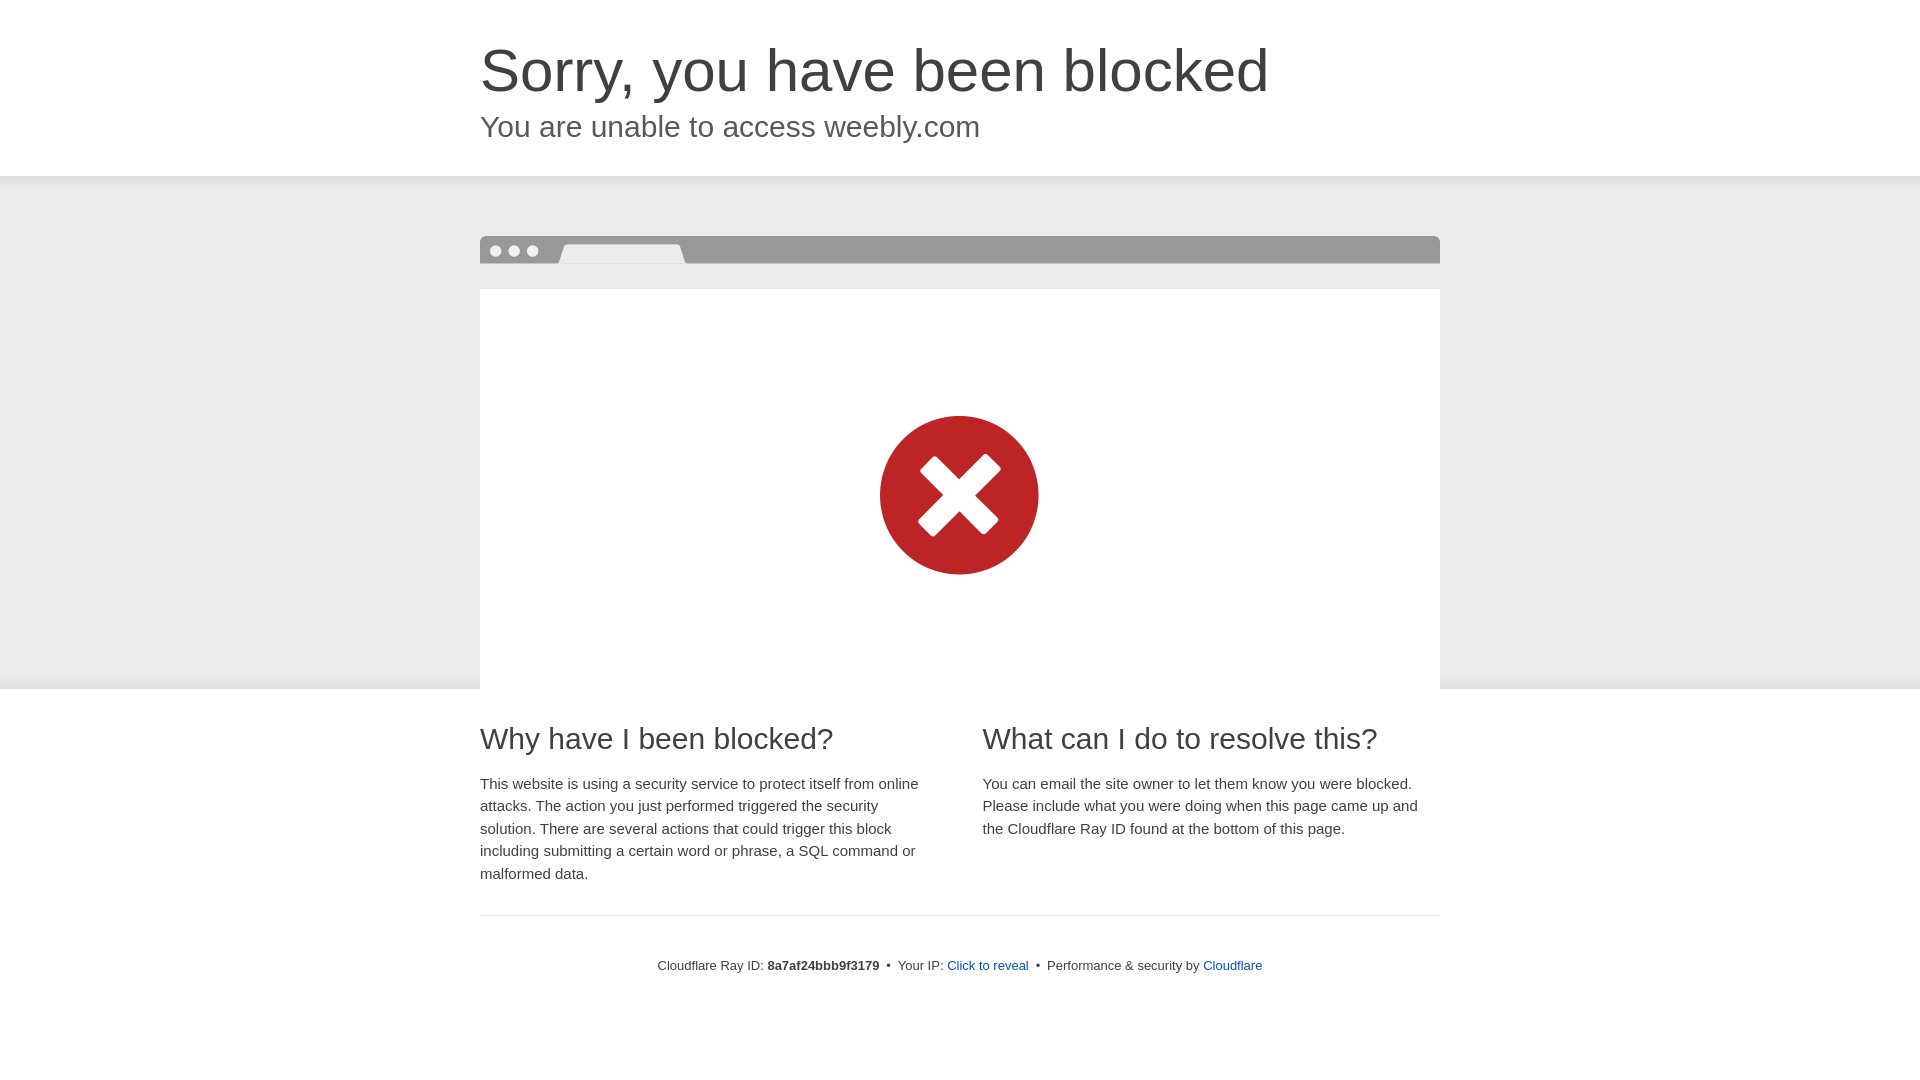 This screenshot has width=1920, height=1080. Describe the element at coordinates (988, 966) in the screenshot. I see `Click to reveal` at that location.